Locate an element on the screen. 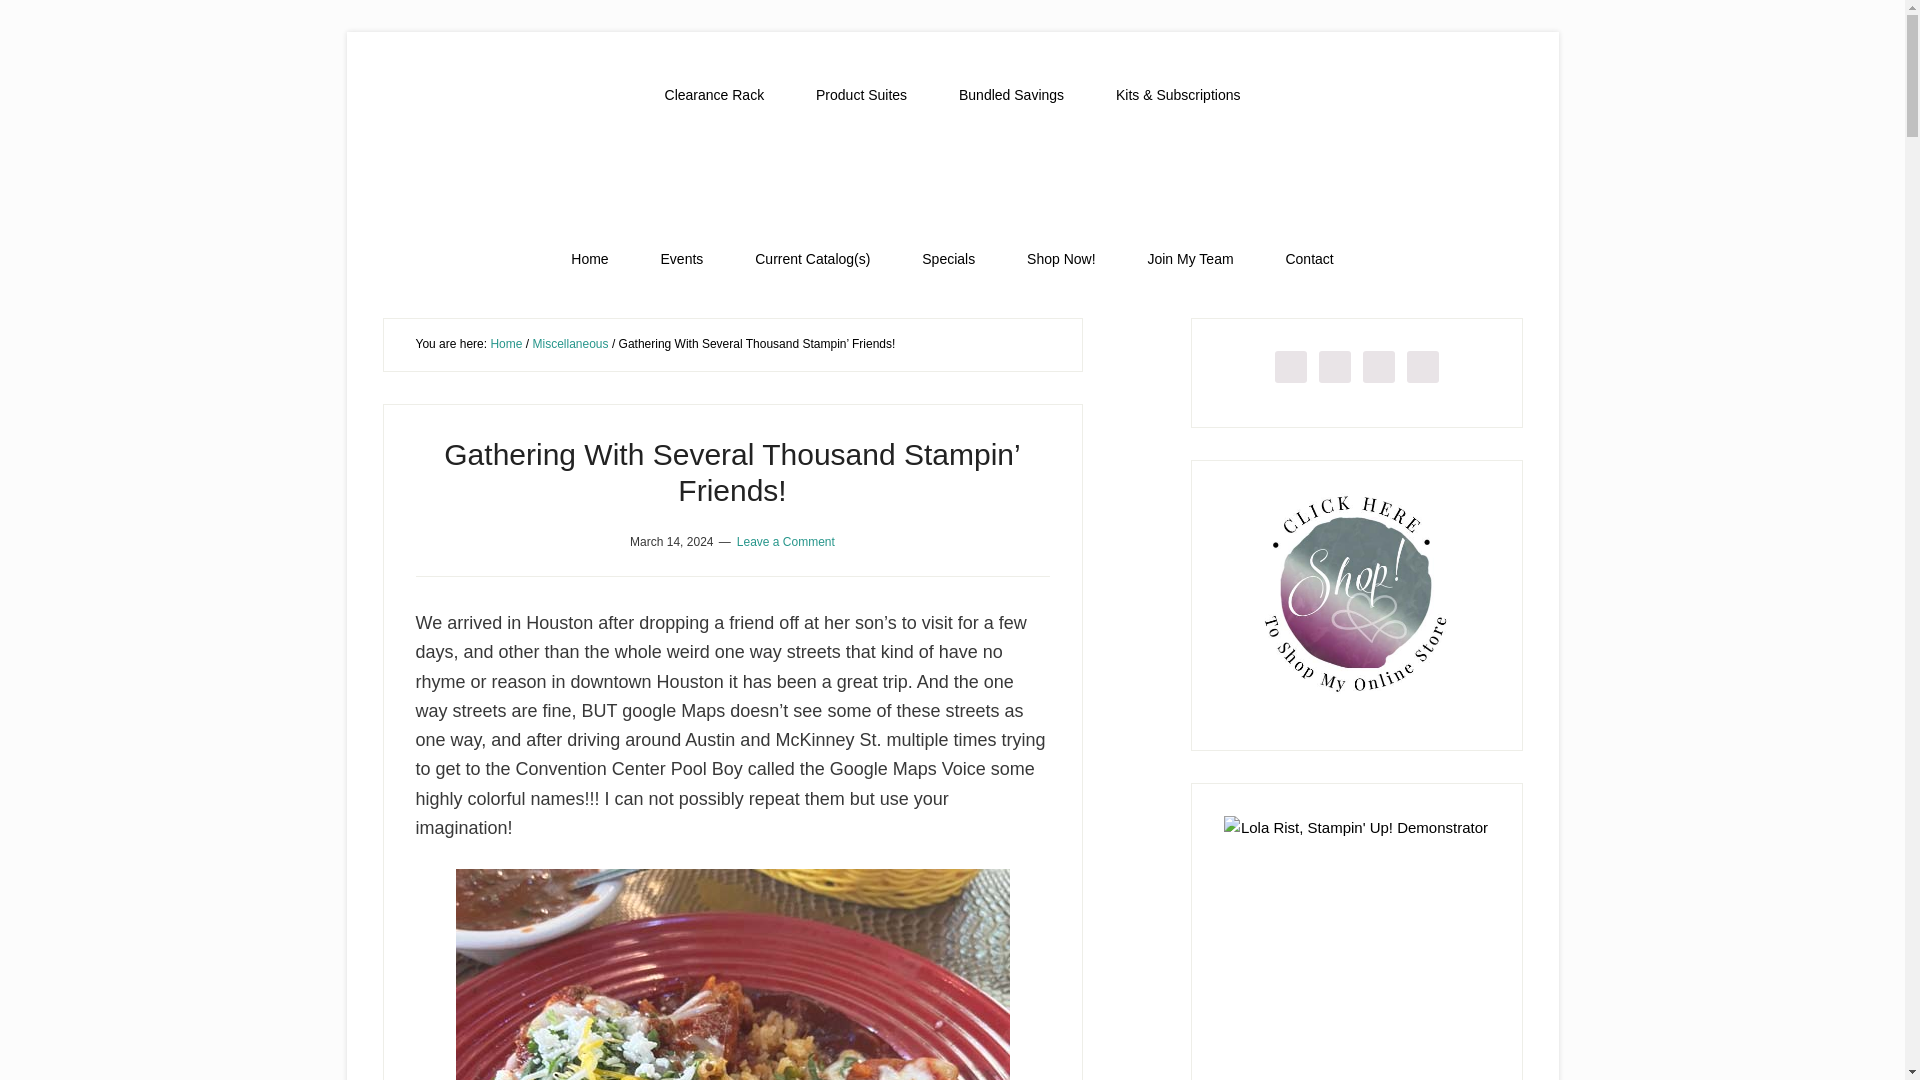 The height and width of the screenshot is (1080, 1920). Events is located at coordinates (682, 259).